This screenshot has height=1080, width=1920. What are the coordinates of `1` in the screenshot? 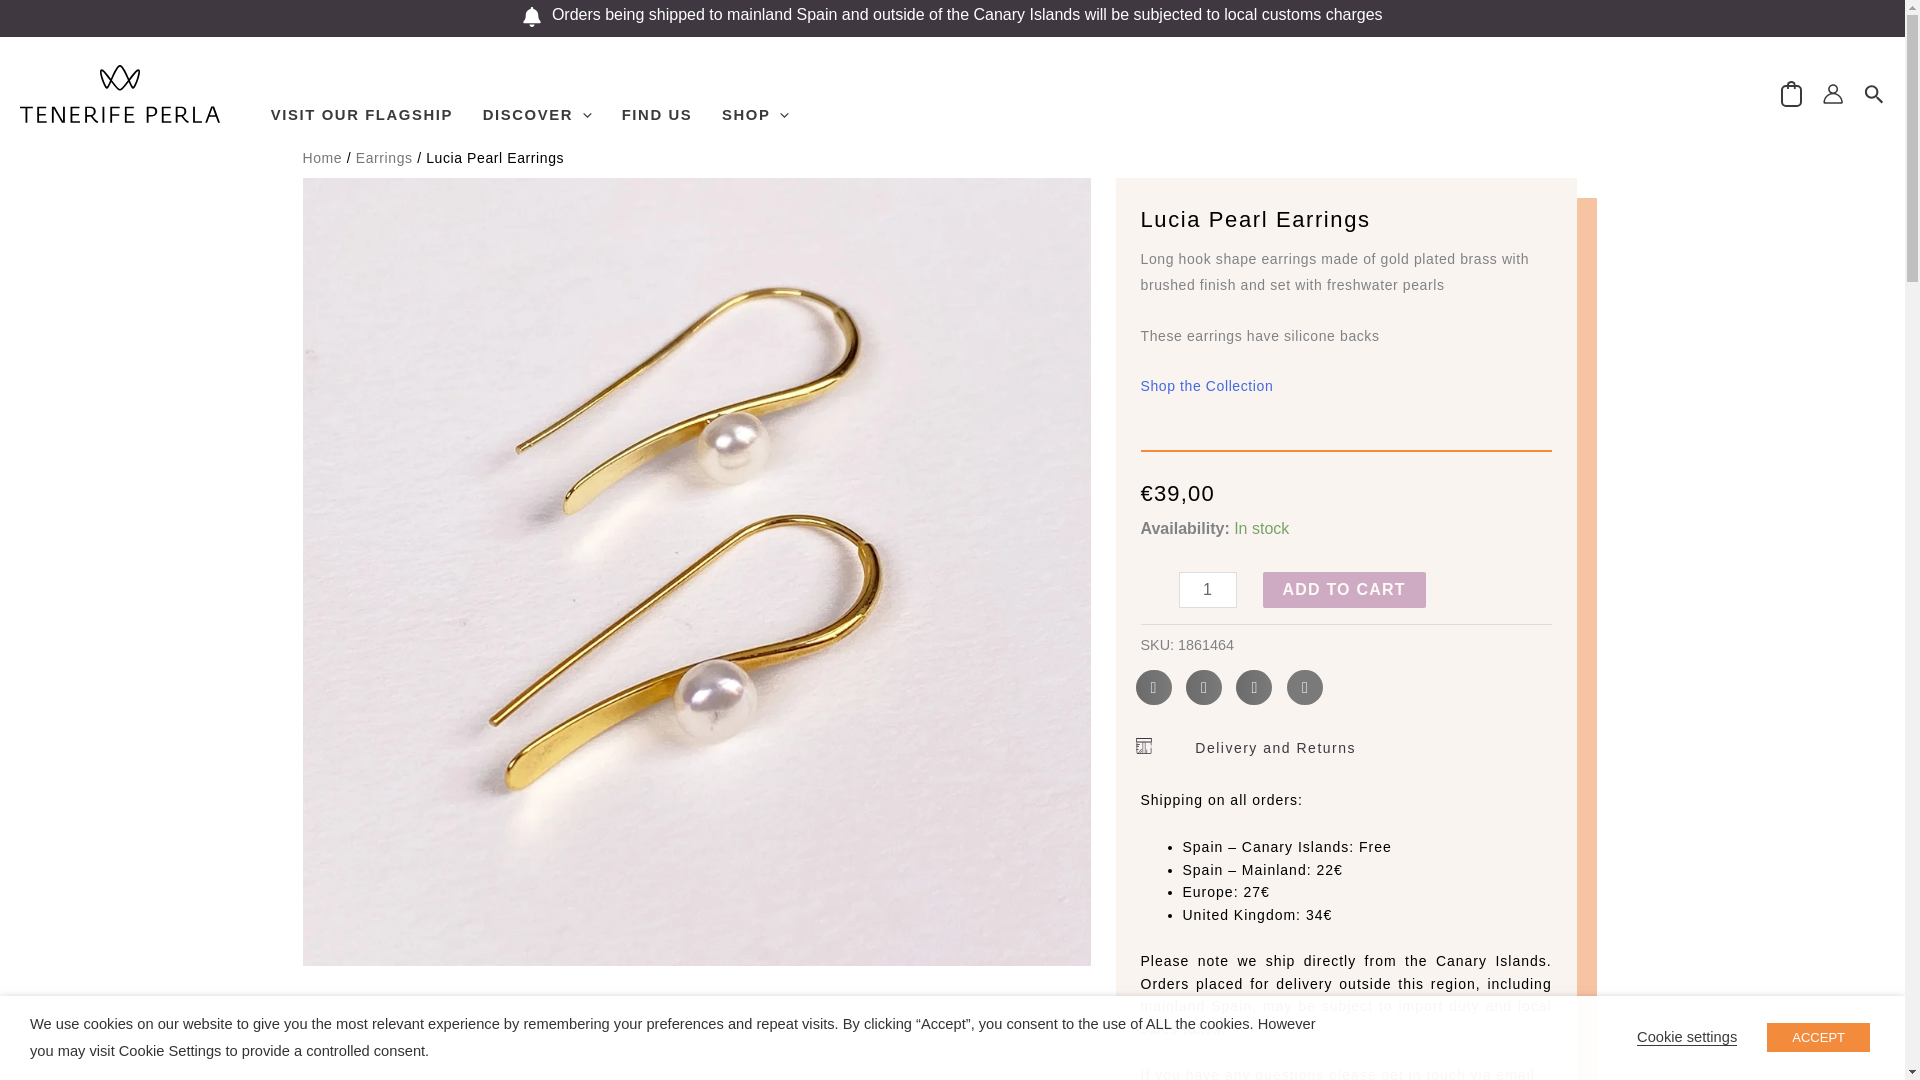 It's located at (1207, 590).